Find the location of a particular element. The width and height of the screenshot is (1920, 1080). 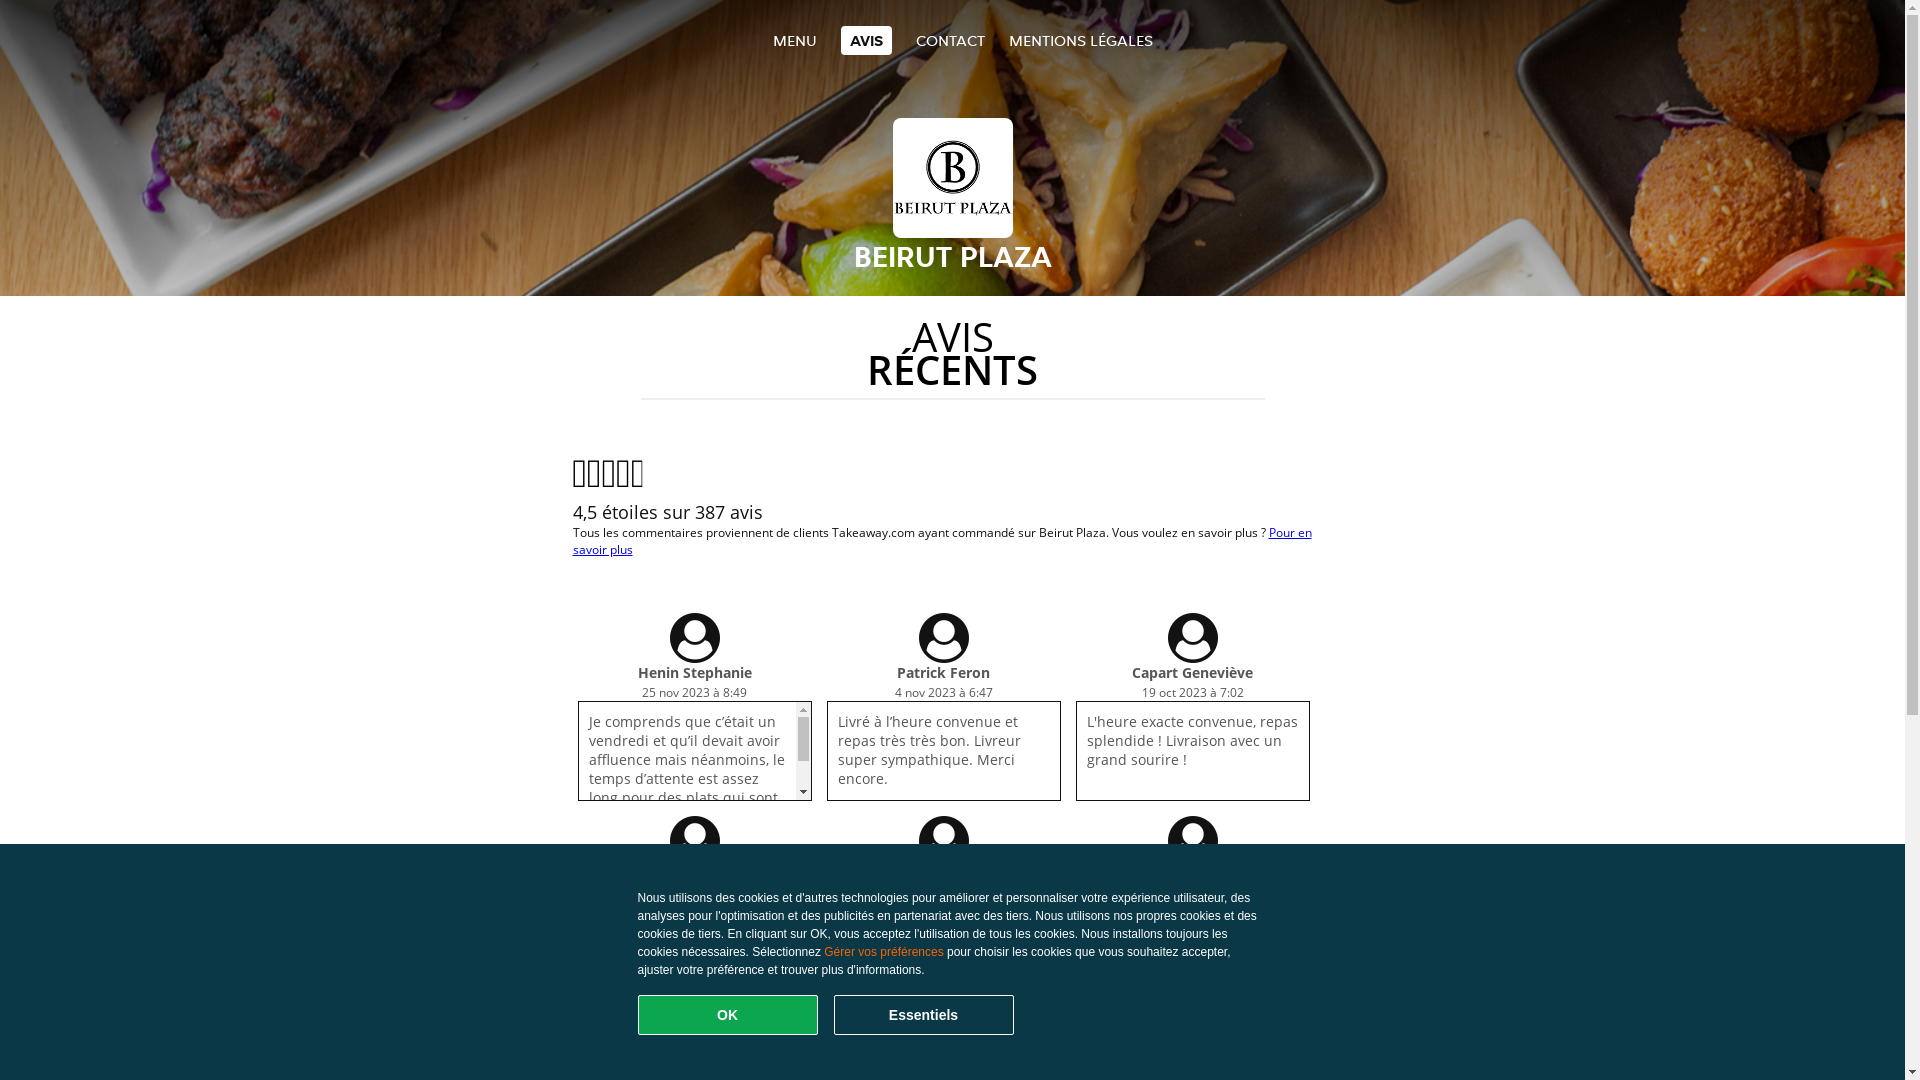

Essentiels is located at coordinates (924, 1015).